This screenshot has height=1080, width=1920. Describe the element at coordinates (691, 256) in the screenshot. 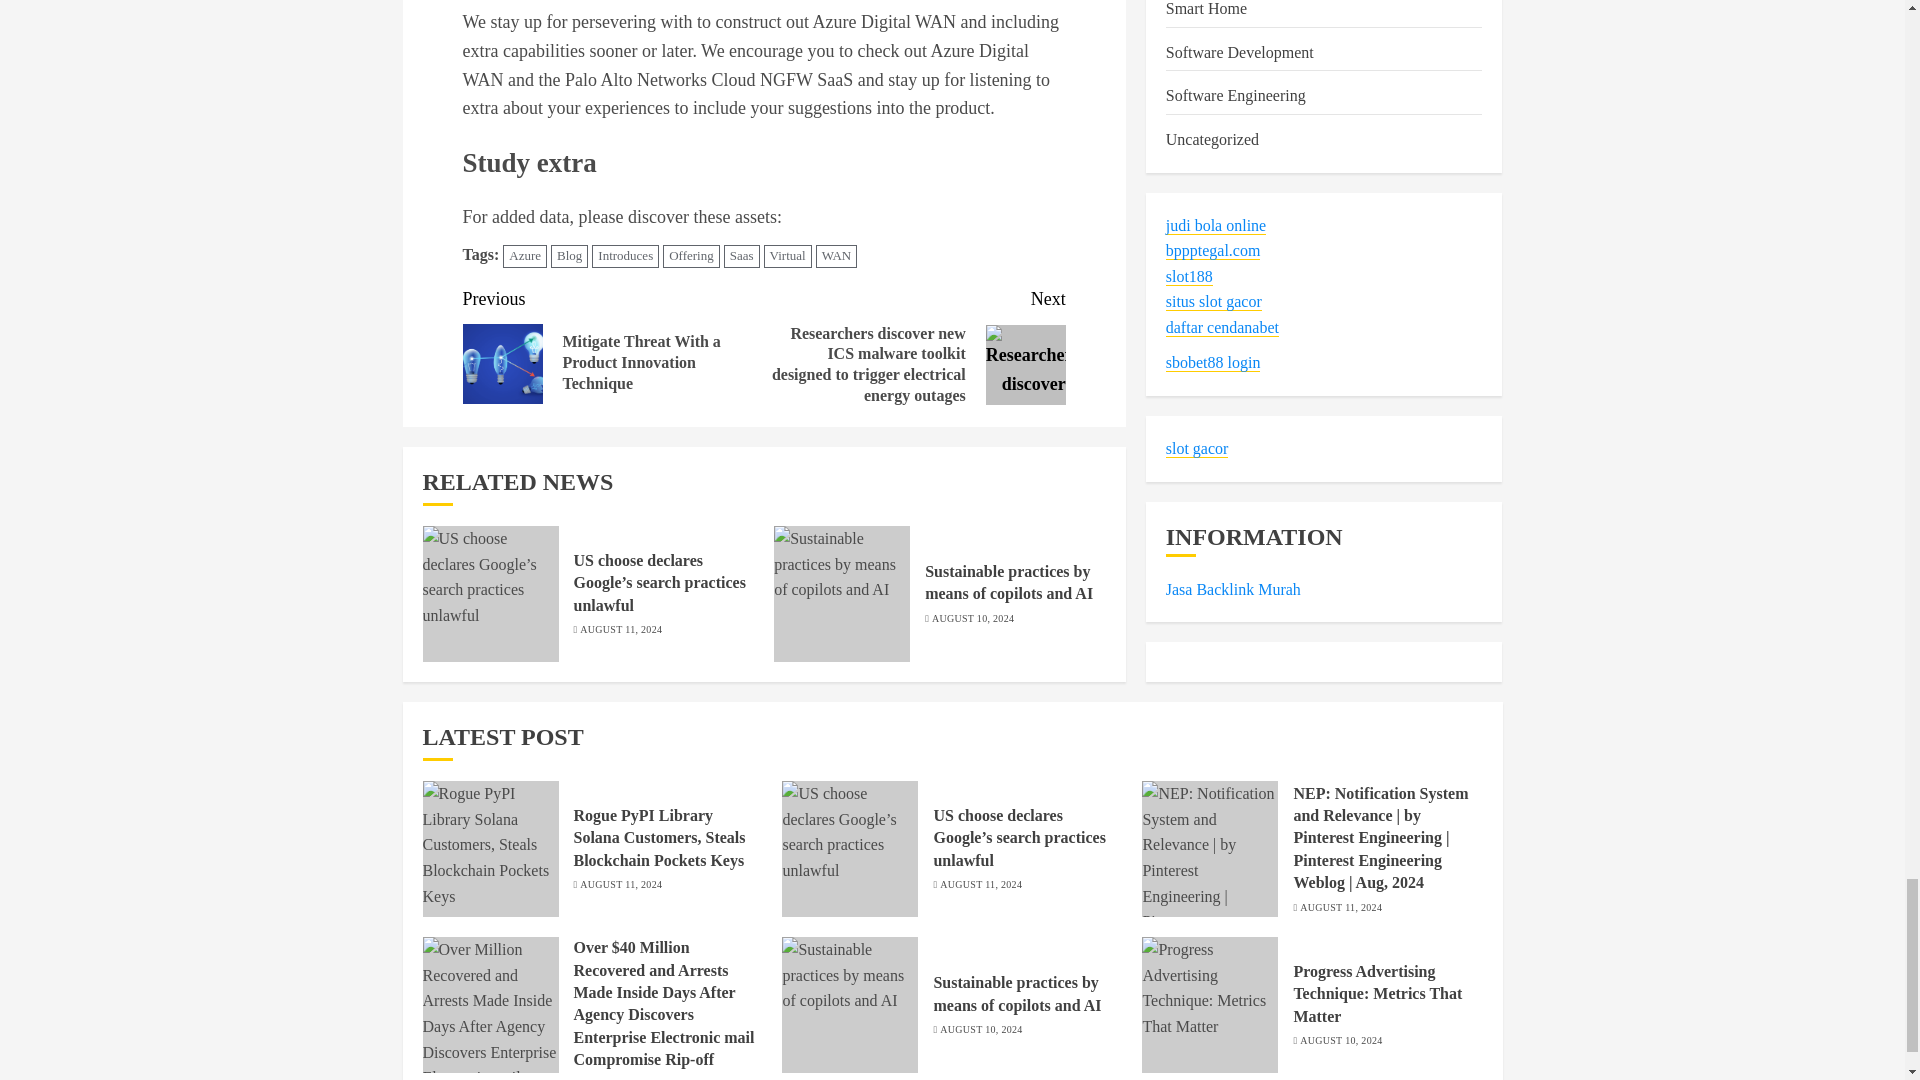

I see `Offering` at that location.